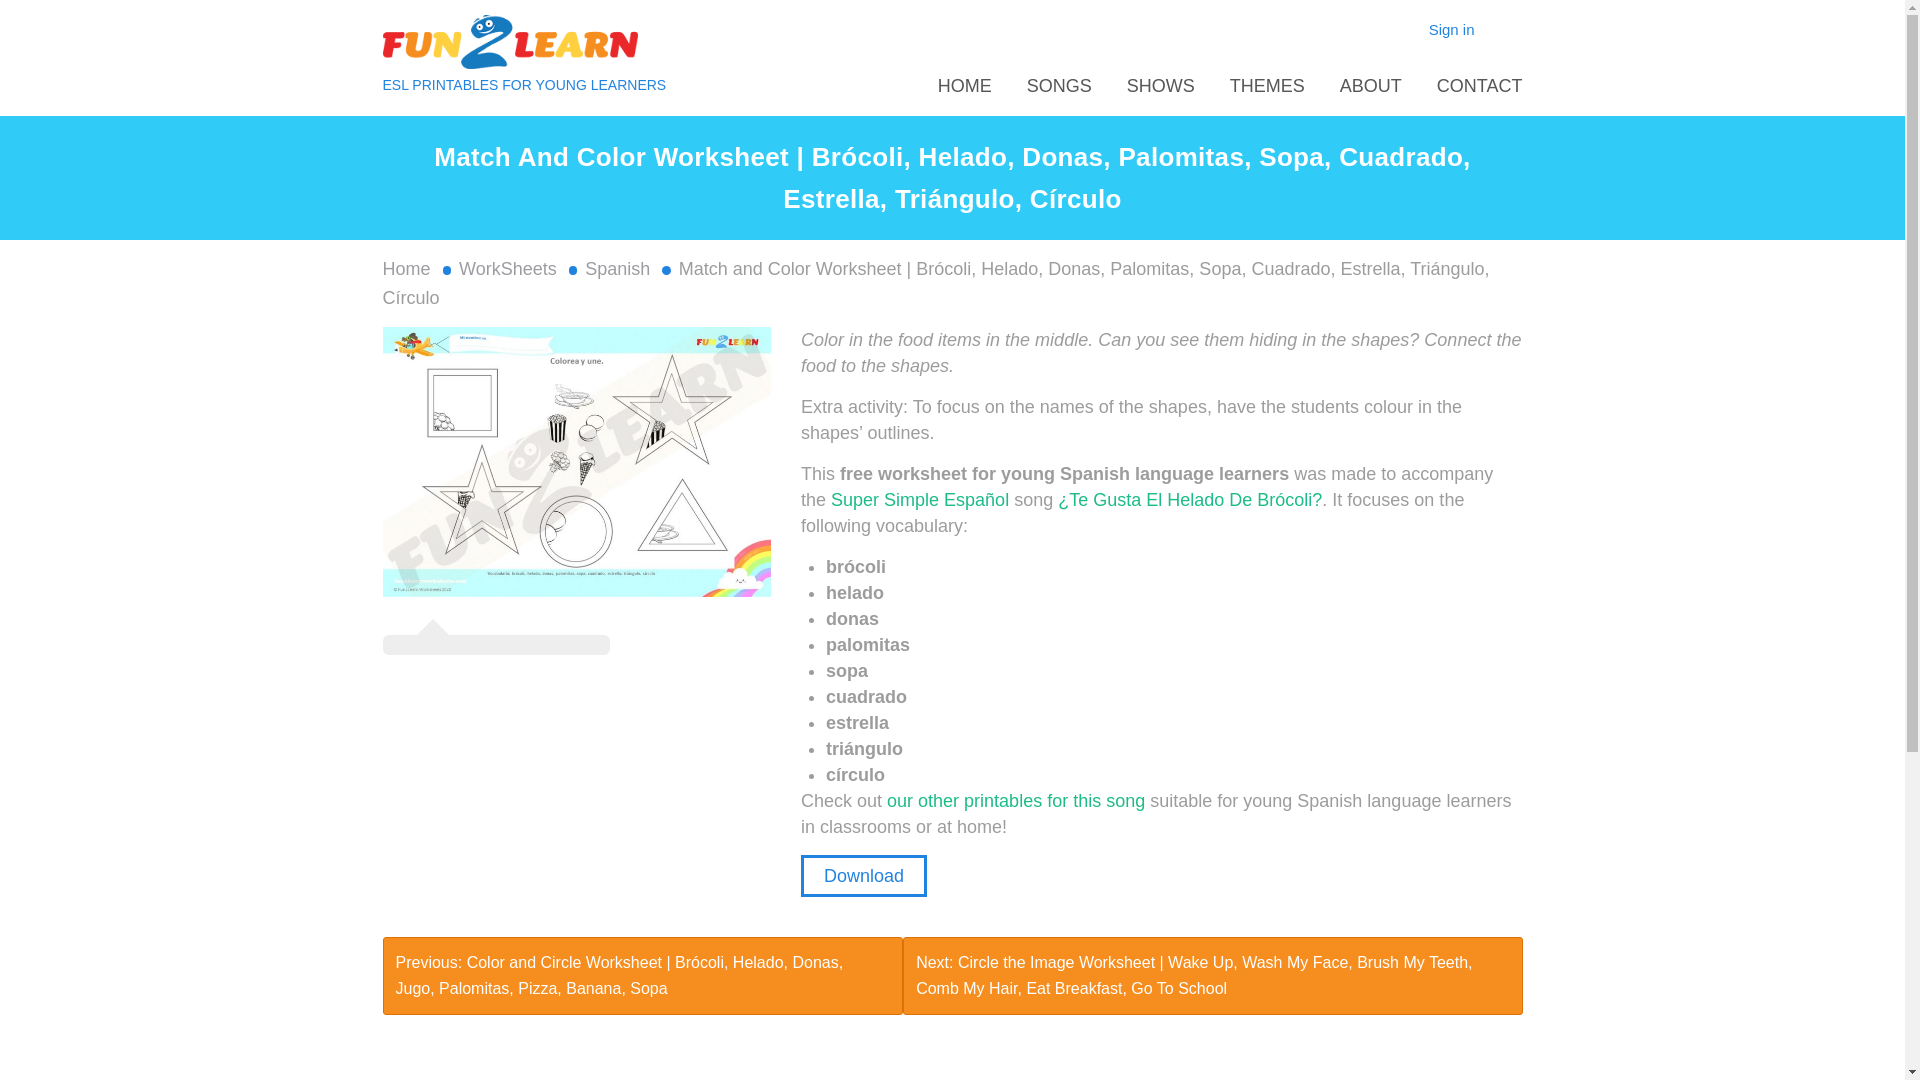 This screenshot has height=1080, width=1920. What do you see at coordinates (864, 876) in the screenshot?
I see `Download` at bounding box center [864, 876].